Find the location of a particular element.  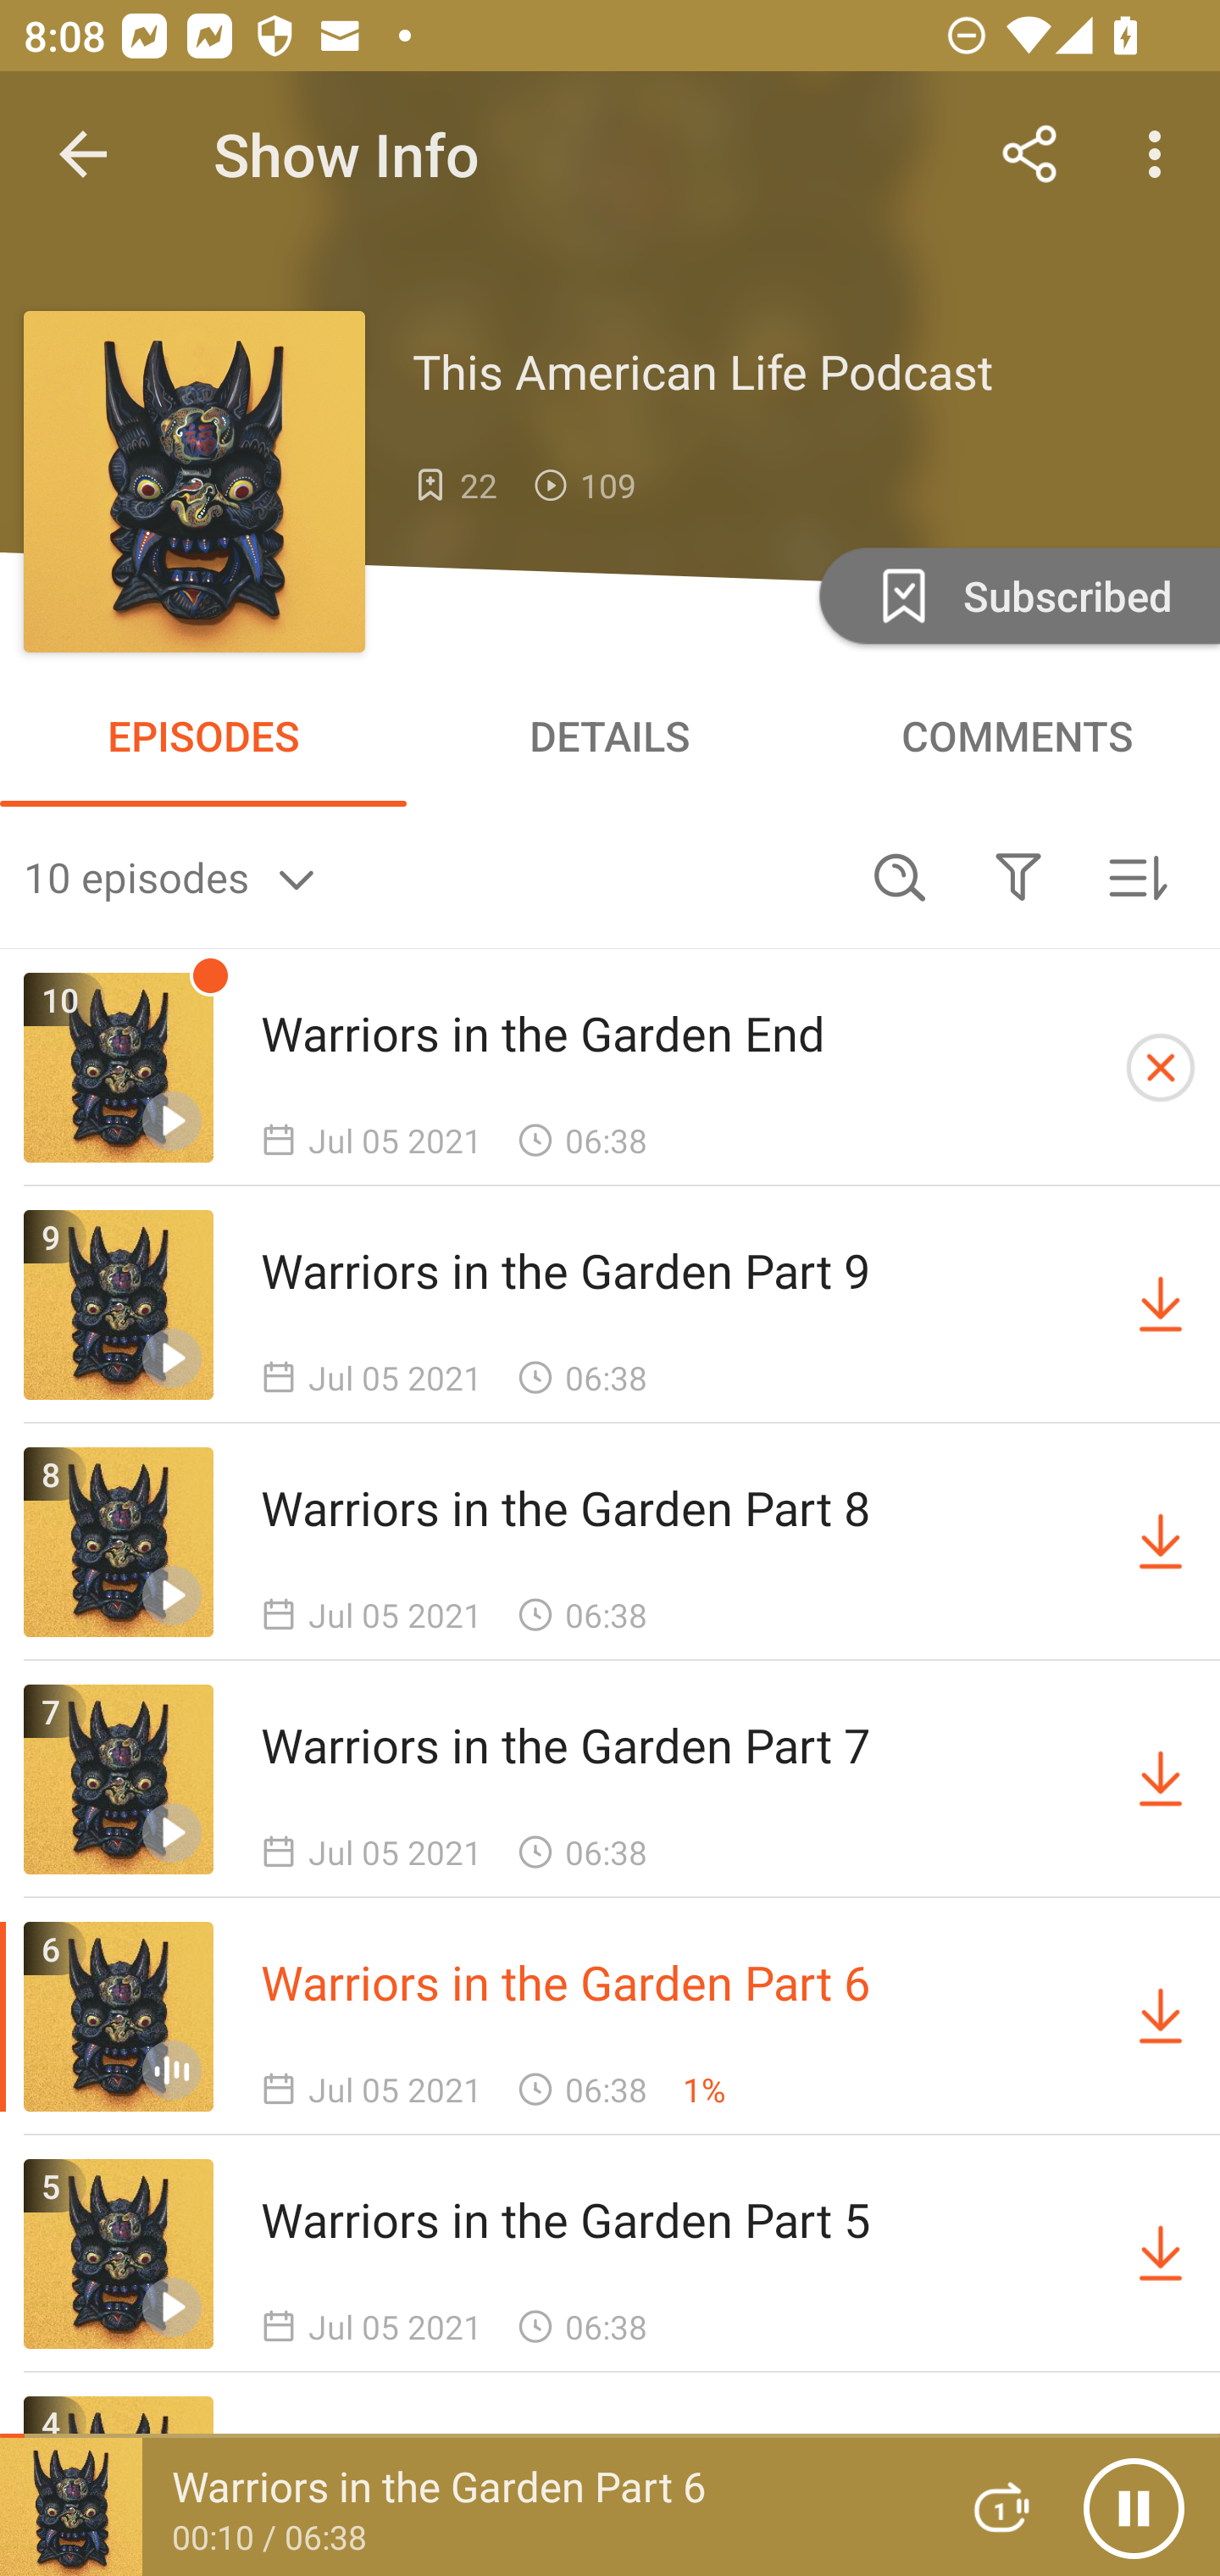

 Sorted by newest first is located at coordinates (1137, 876).